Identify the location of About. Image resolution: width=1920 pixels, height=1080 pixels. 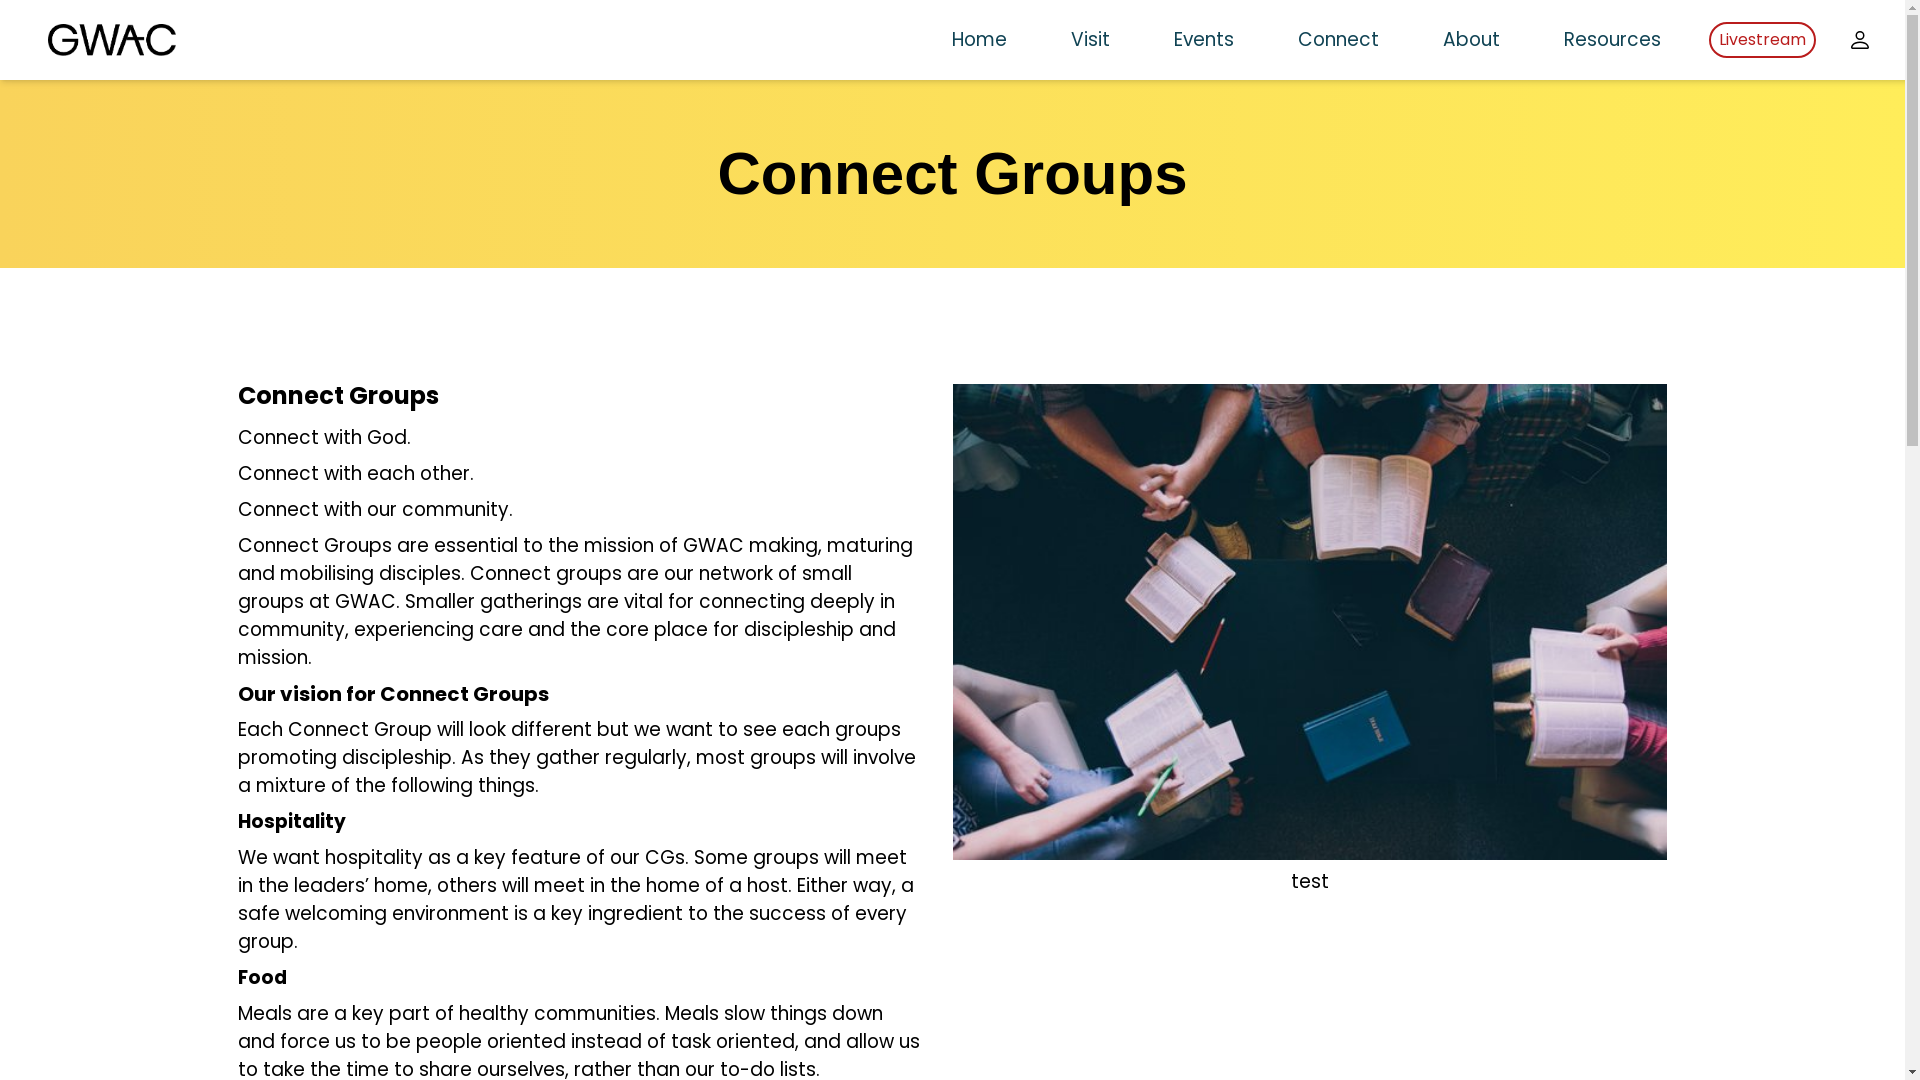
(1472, 40).